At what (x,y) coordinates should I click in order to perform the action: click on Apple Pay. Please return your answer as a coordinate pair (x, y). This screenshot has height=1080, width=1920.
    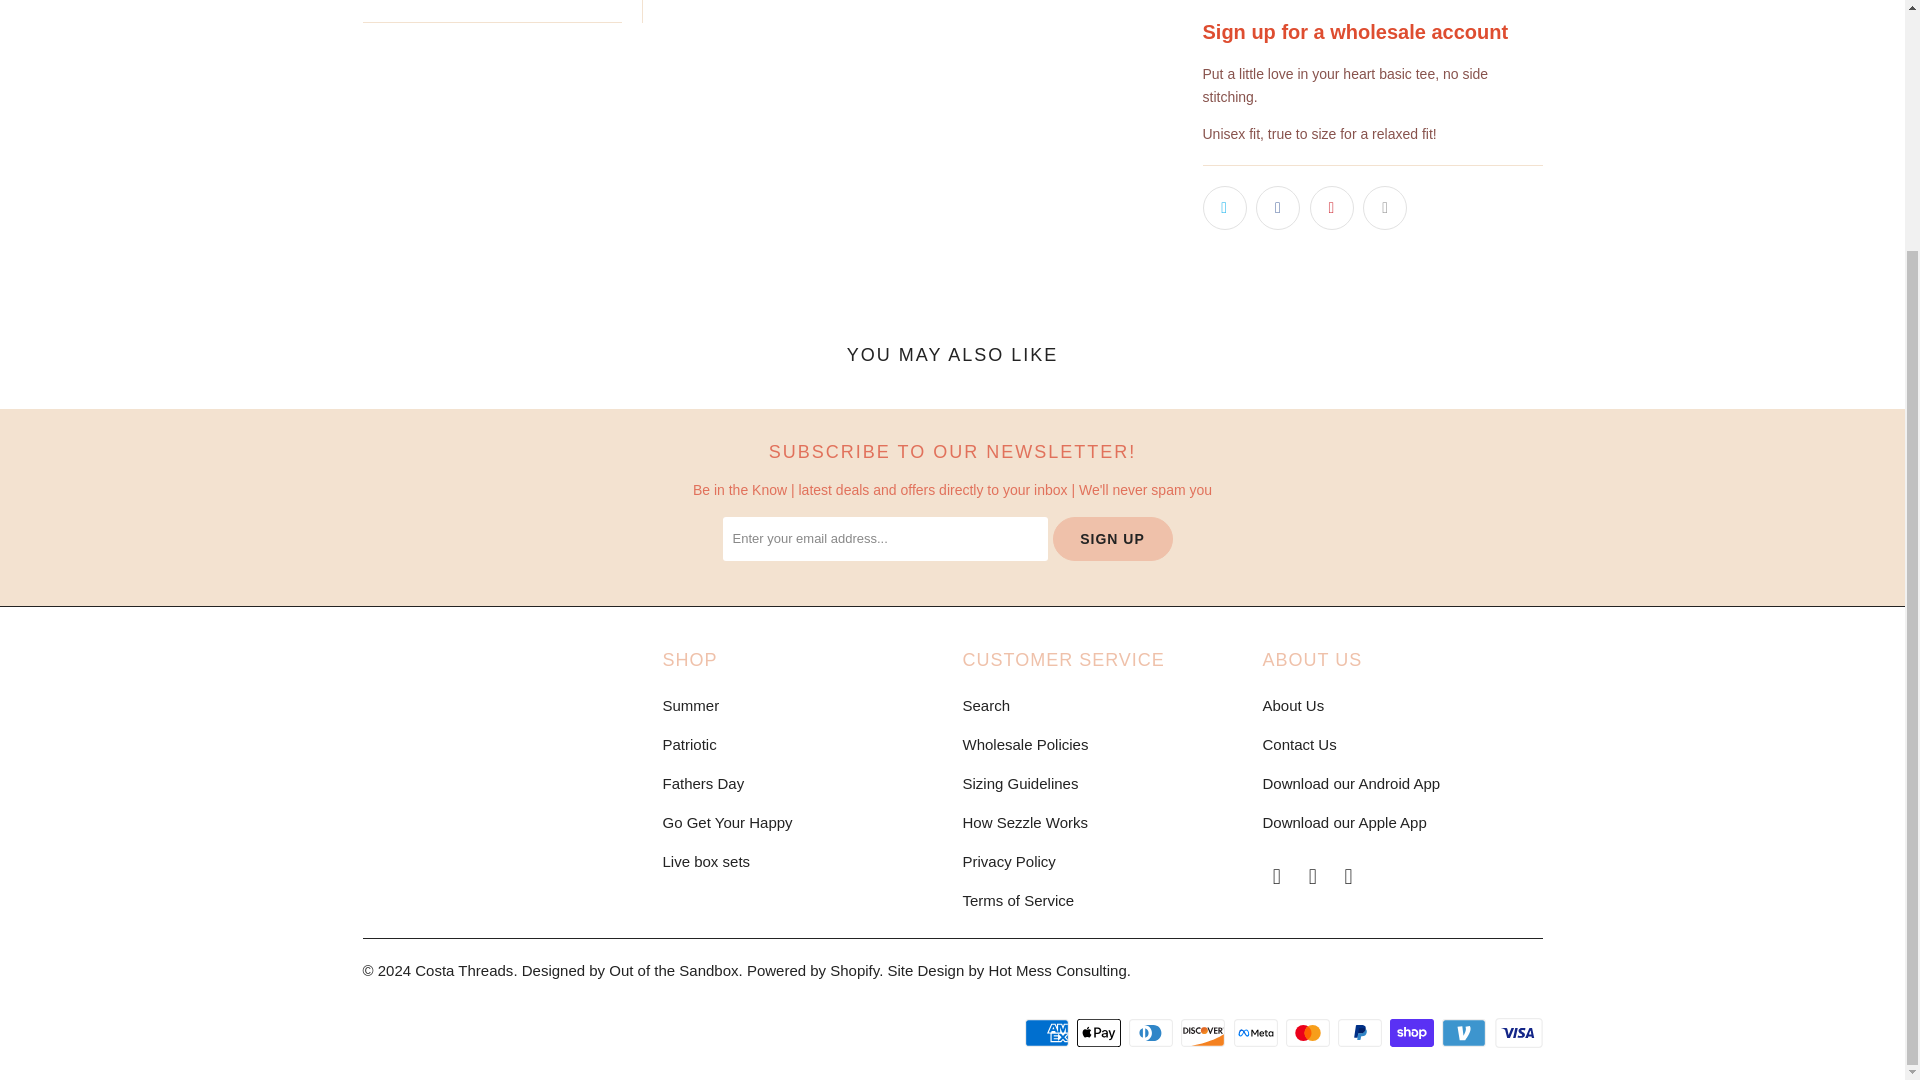
    Looking at the image, I should click on (1101, 1032).